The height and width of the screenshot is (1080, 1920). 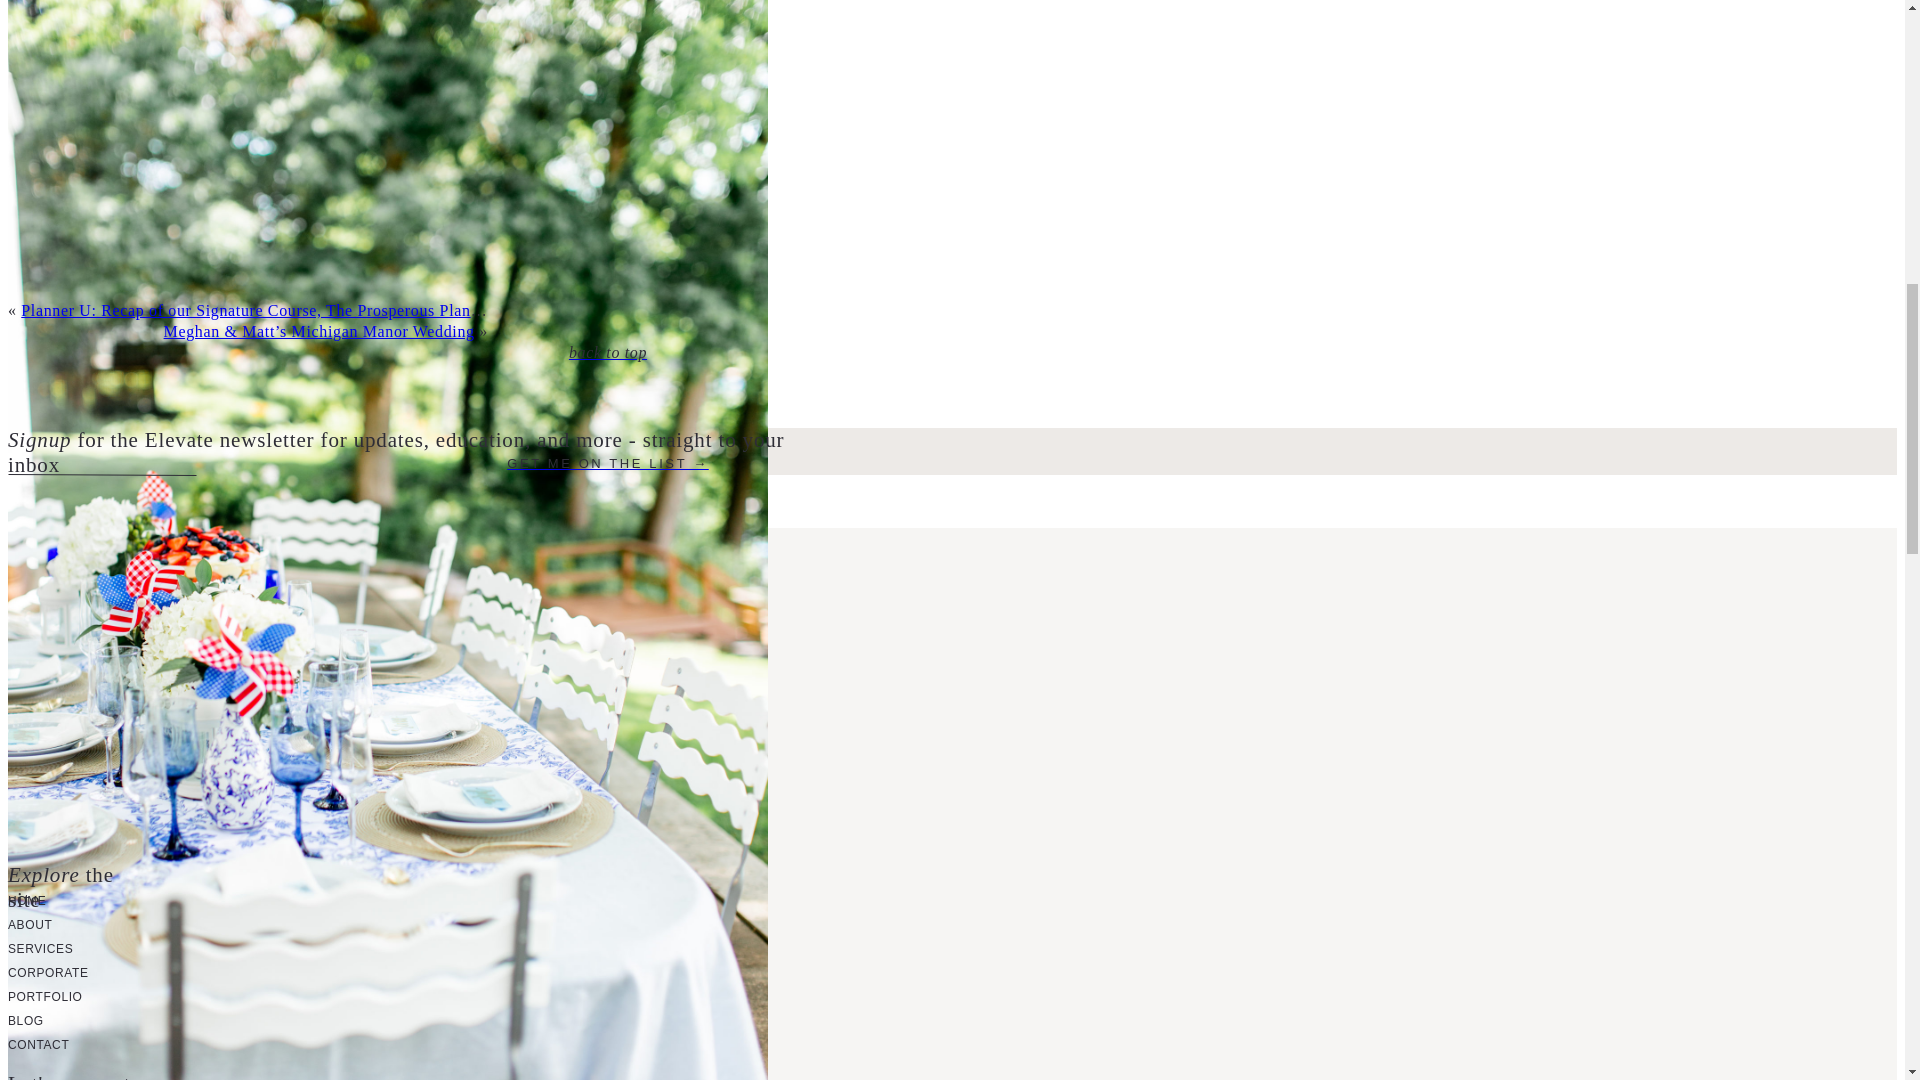 I want to click on ABOUT, so click(x=29, y=925).